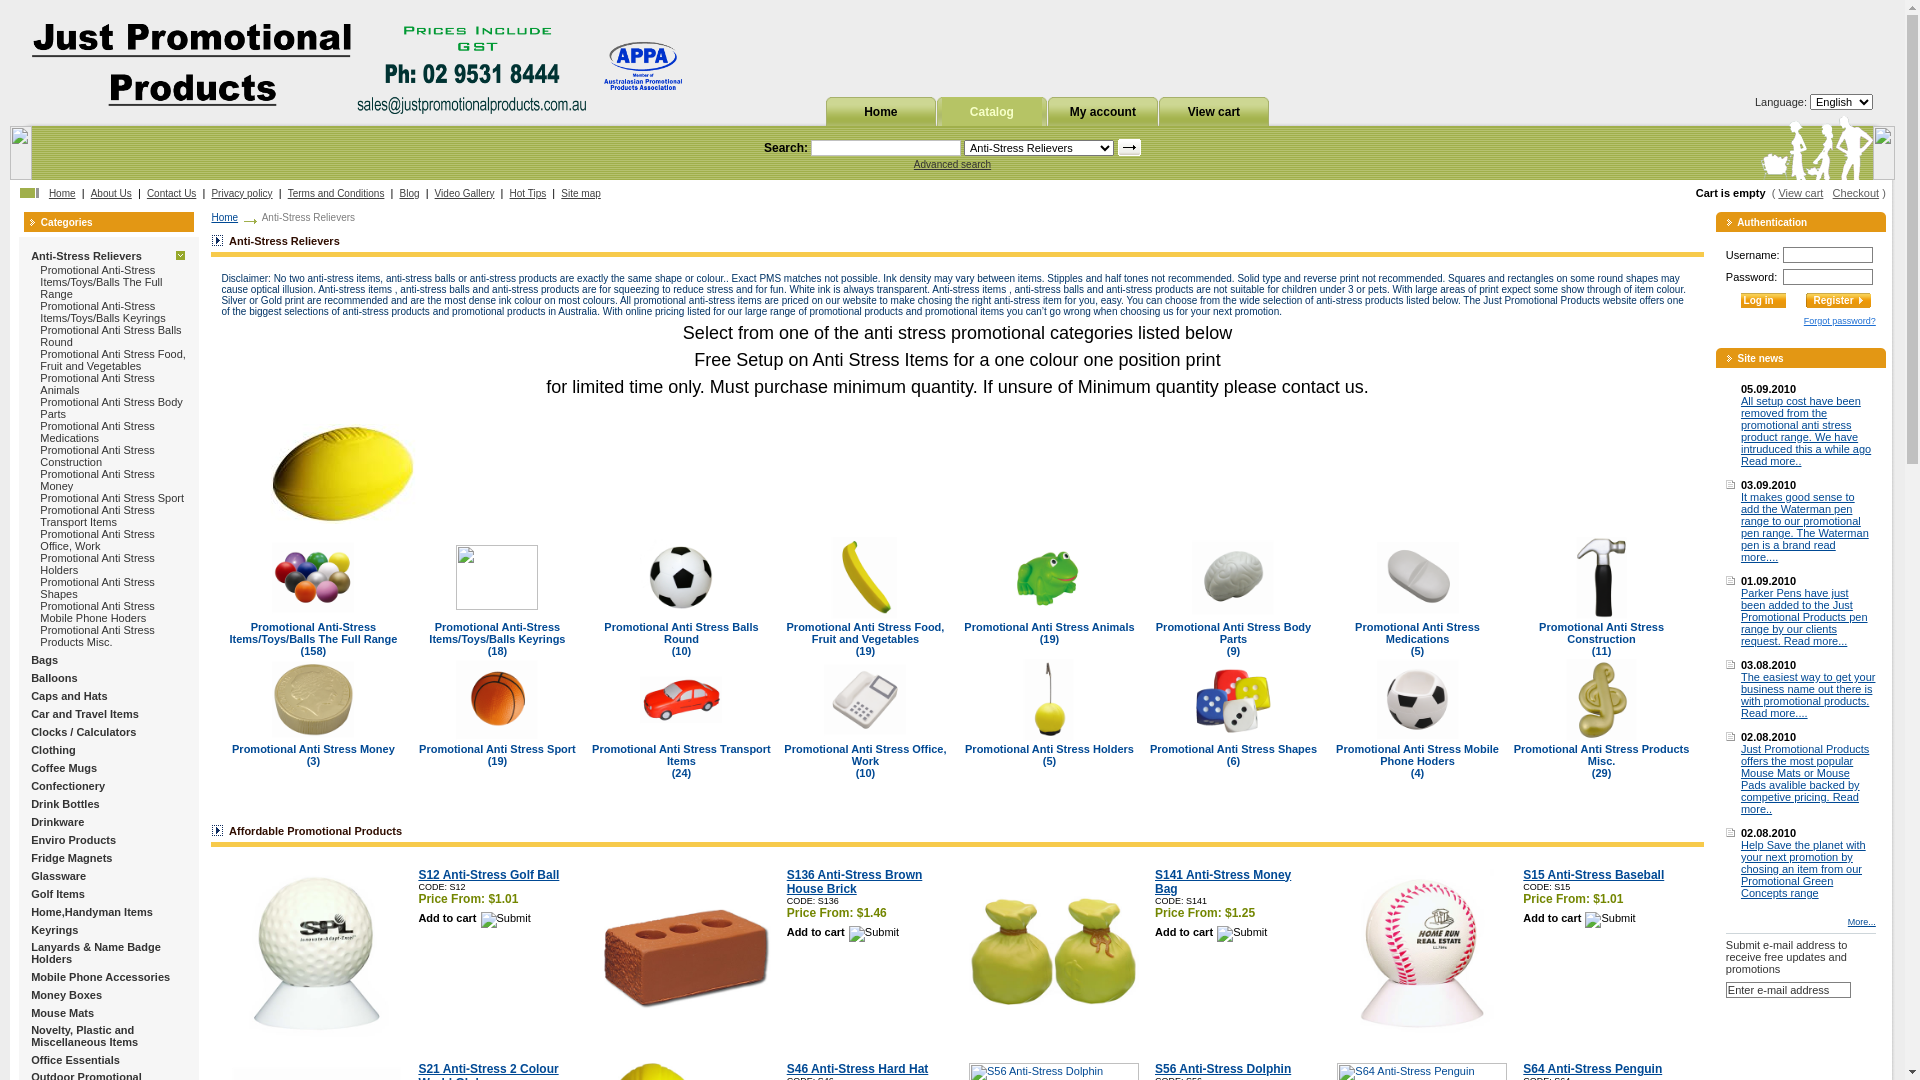 This screenshot has width=1920, height=1080. Describe the element at coordinates (62, 194) in the screenshot. I see `Home` at that location.